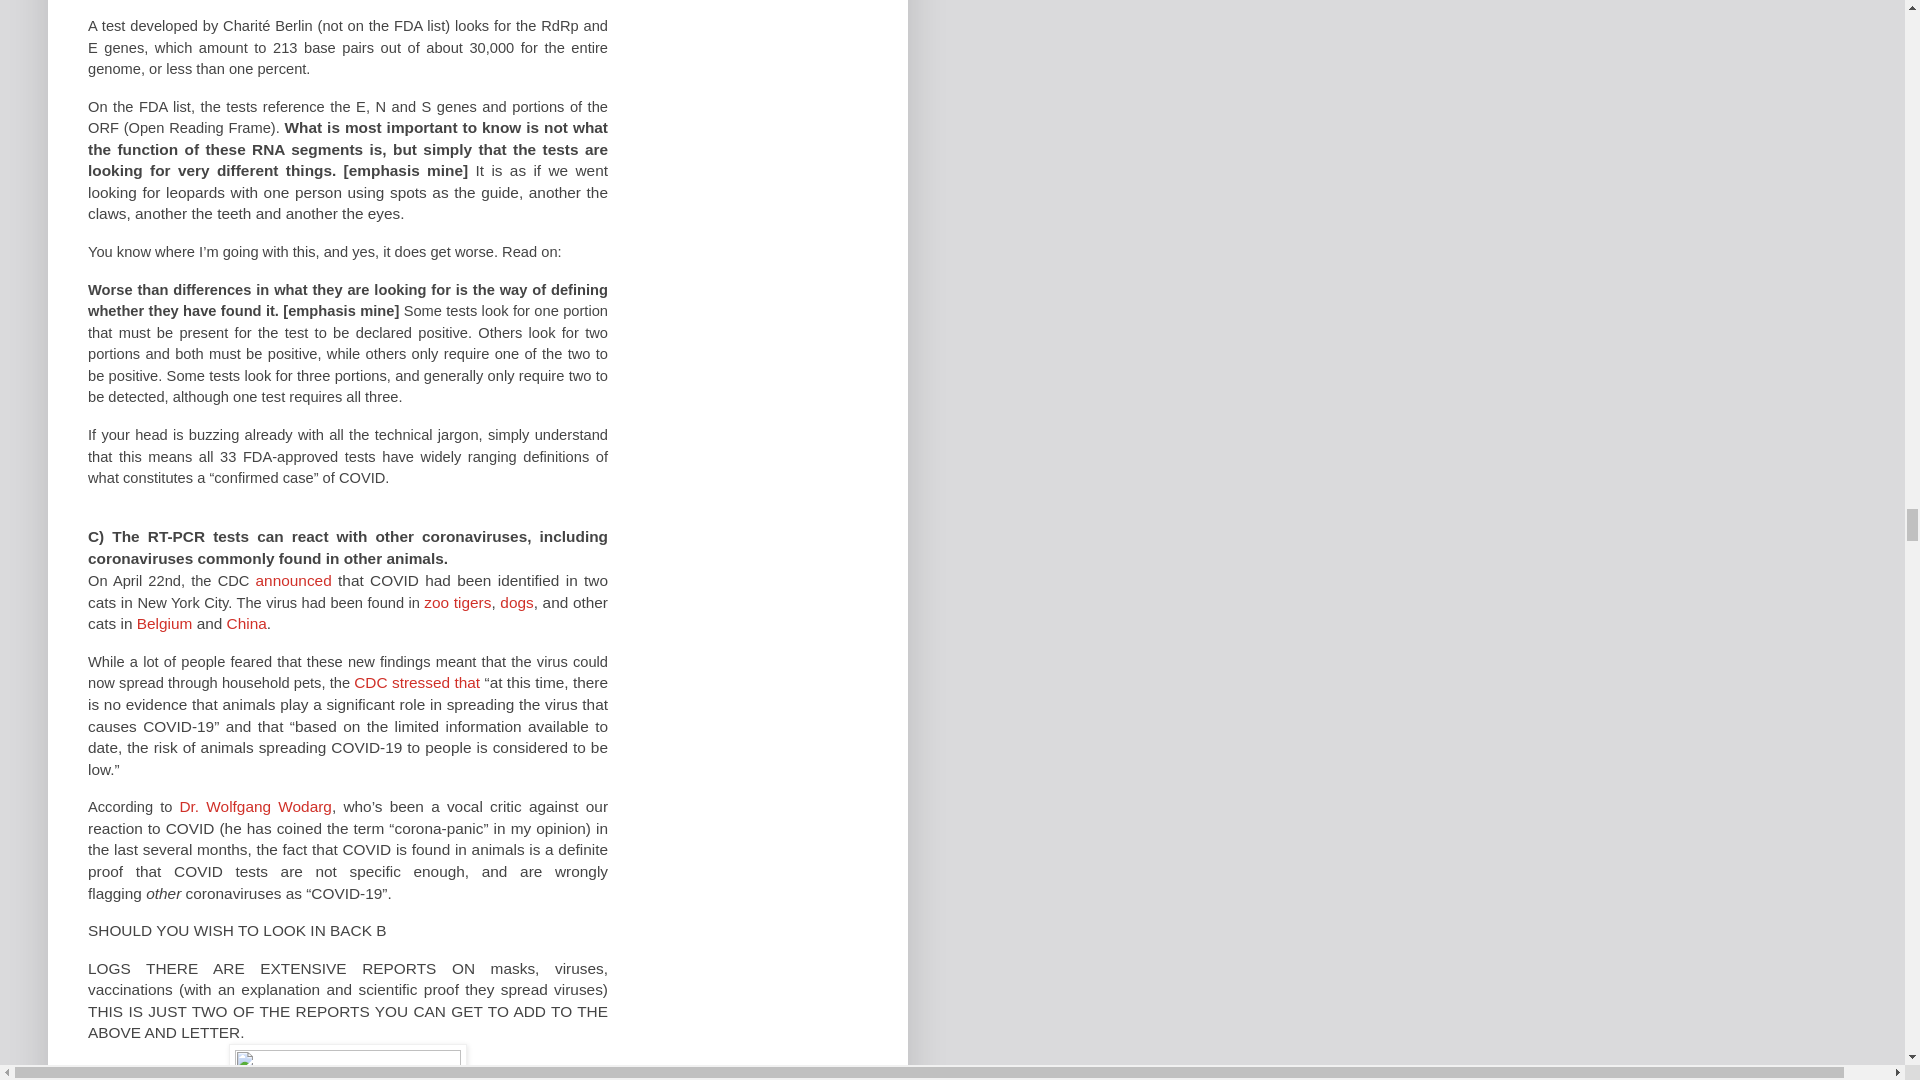 Image resolution: width=1920 pixels, height=1080 pixels. I want to click on zoo tigers, so click(458, 602).